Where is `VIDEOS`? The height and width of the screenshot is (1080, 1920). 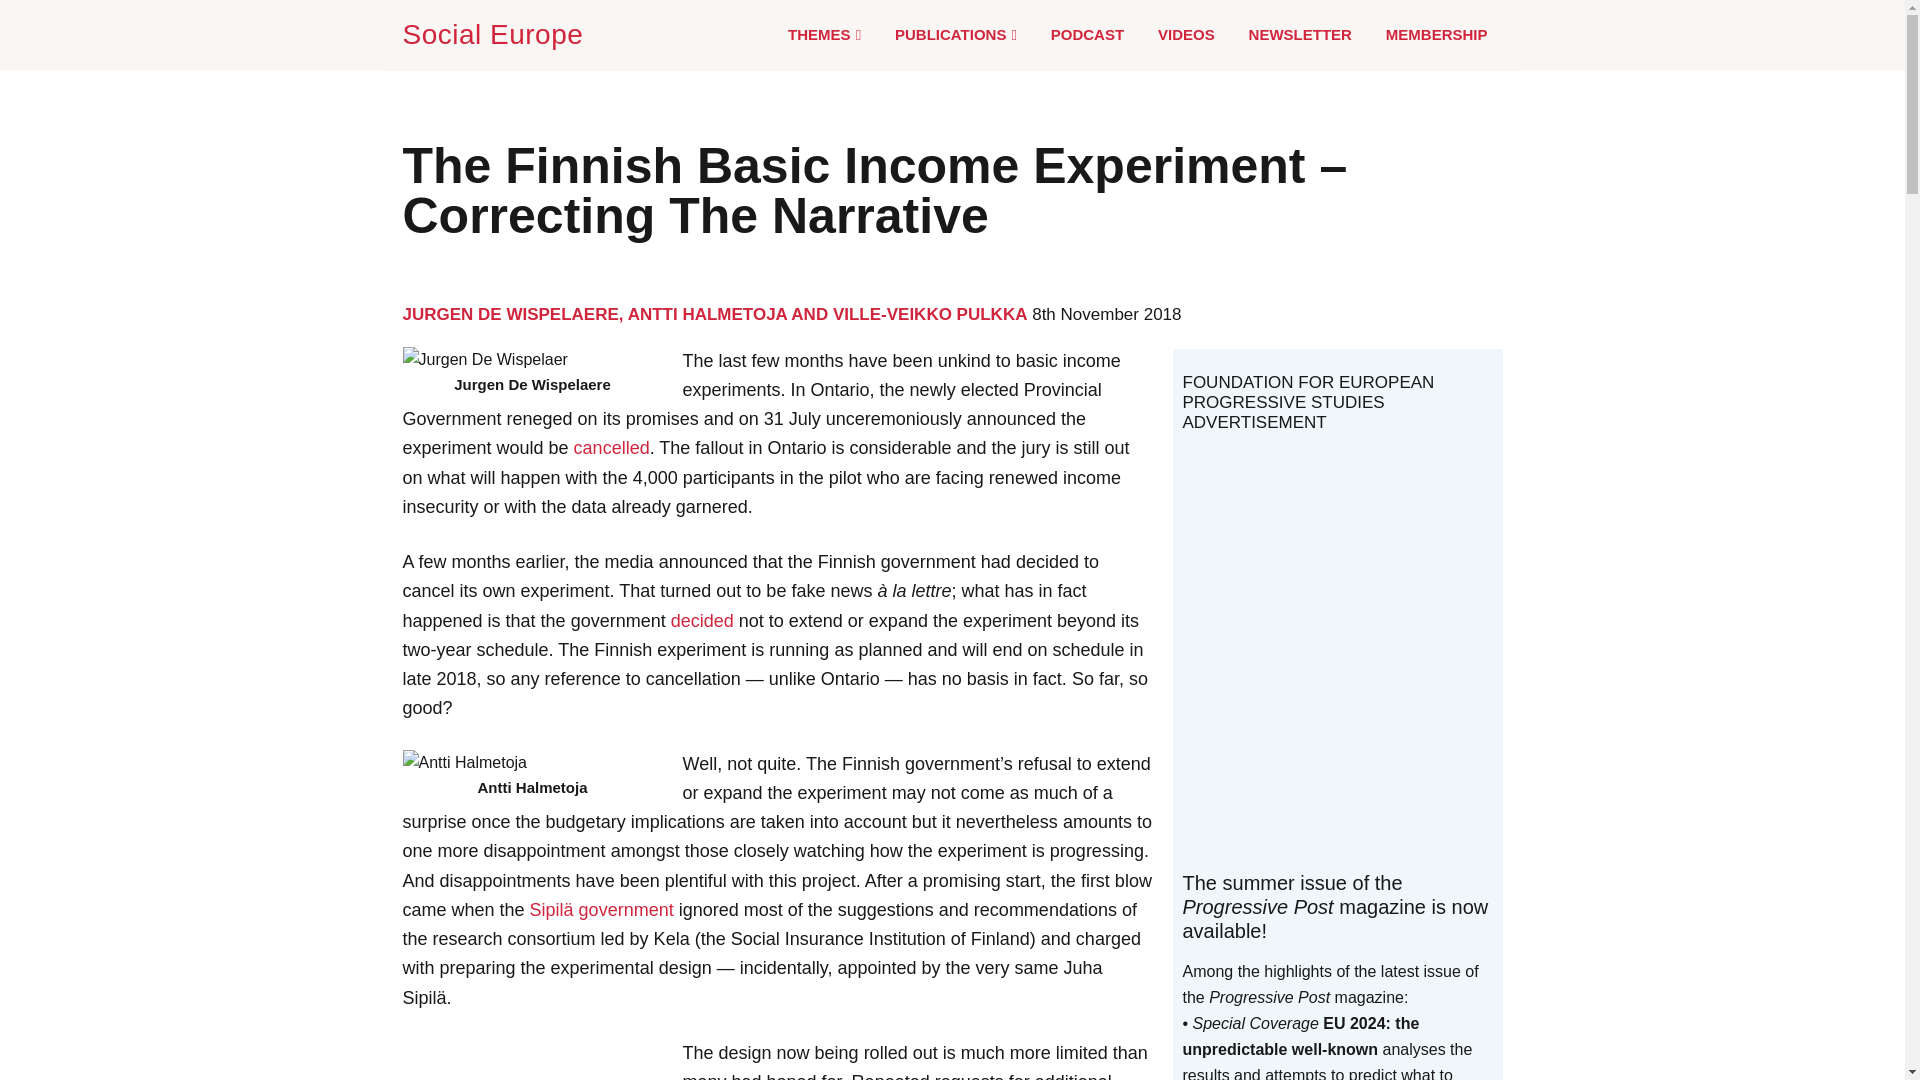
VIDEOS is located at coordinates (1186, 34).